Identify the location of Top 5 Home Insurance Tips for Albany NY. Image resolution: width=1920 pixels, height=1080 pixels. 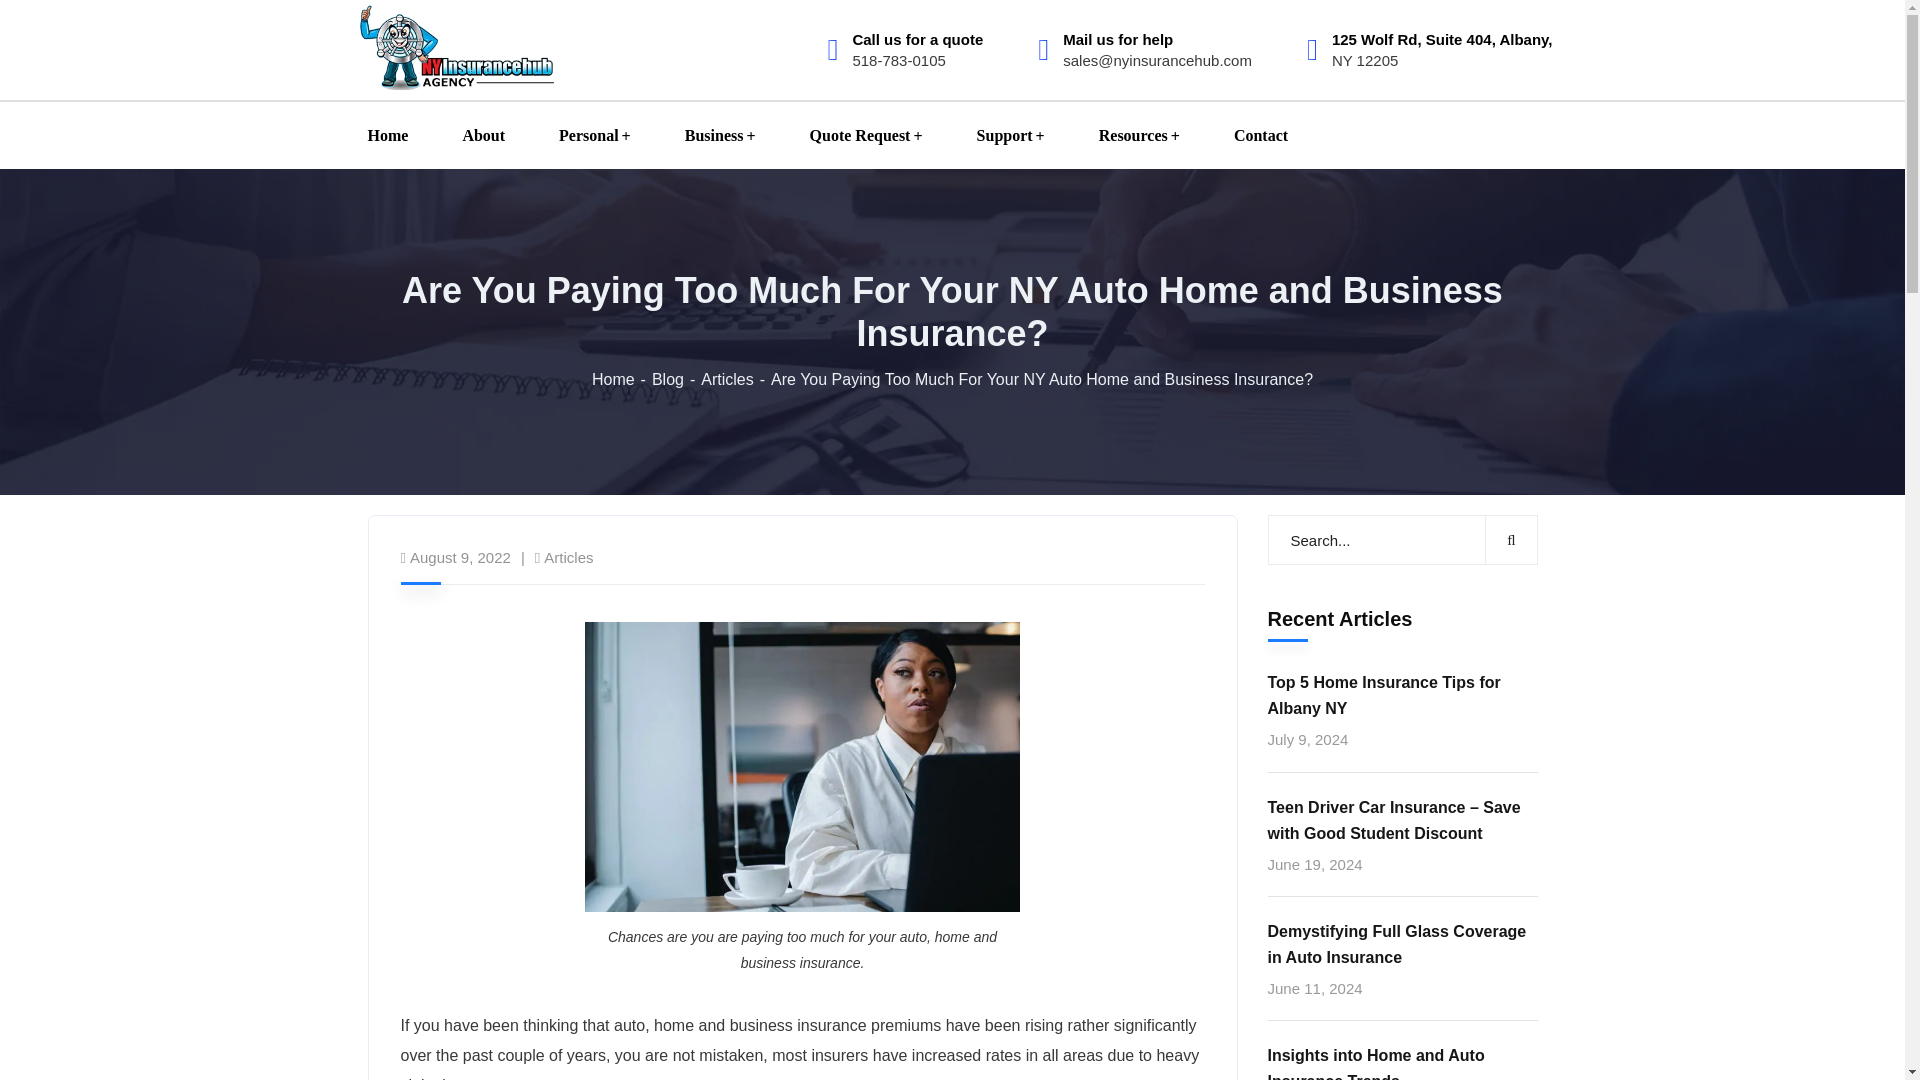
(1402, 696).